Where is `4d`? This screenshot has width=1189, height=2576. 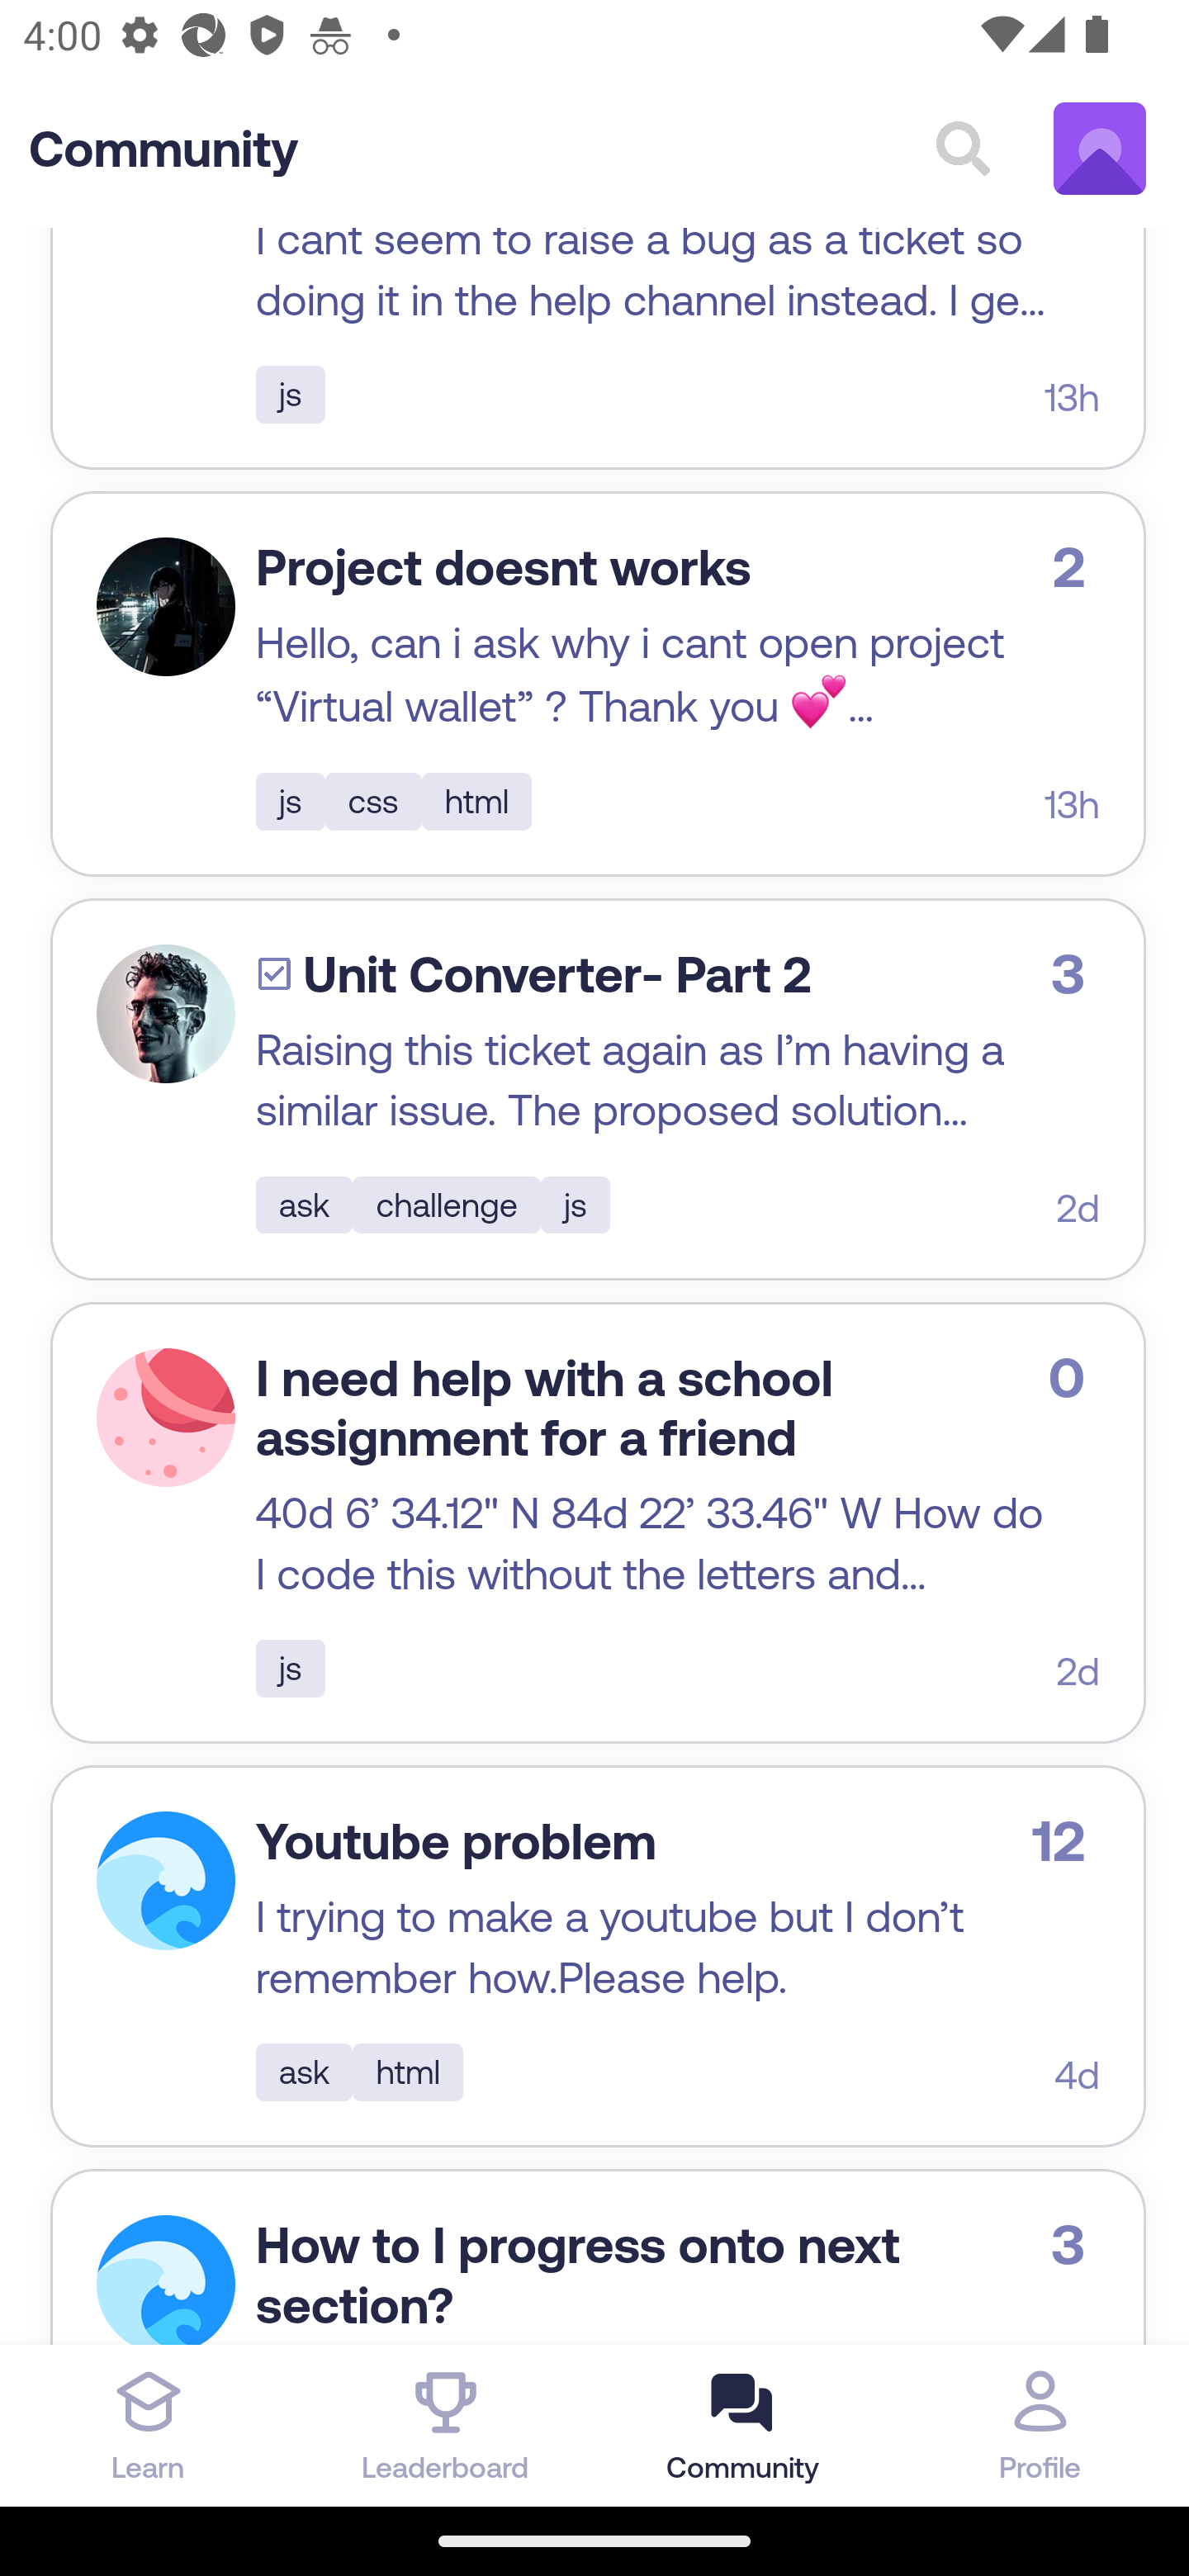 4d is located at coordinates (1077, 2076).